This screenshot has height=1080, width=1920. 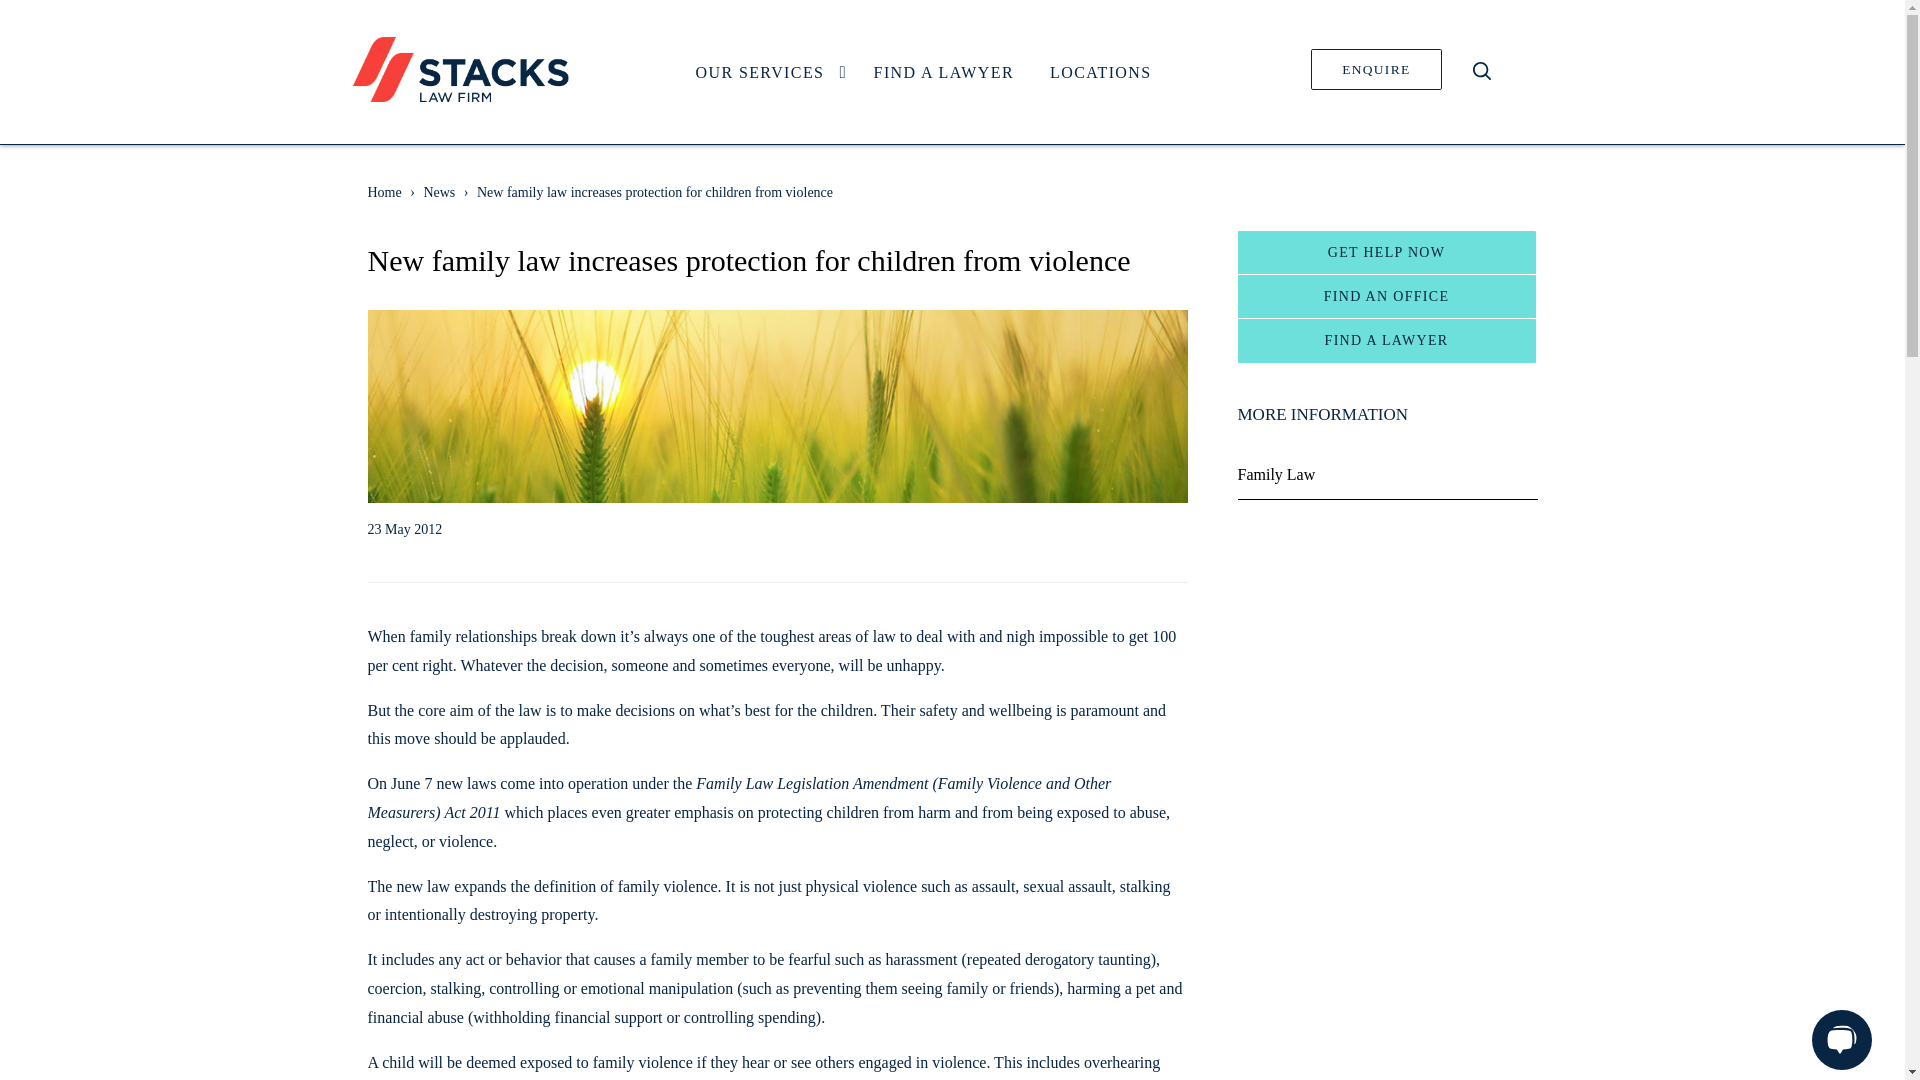 What do you see at coordinates (1100, 72) in the screenshot?
I see `ENQUIRE` at bounding box center [1100, 72].